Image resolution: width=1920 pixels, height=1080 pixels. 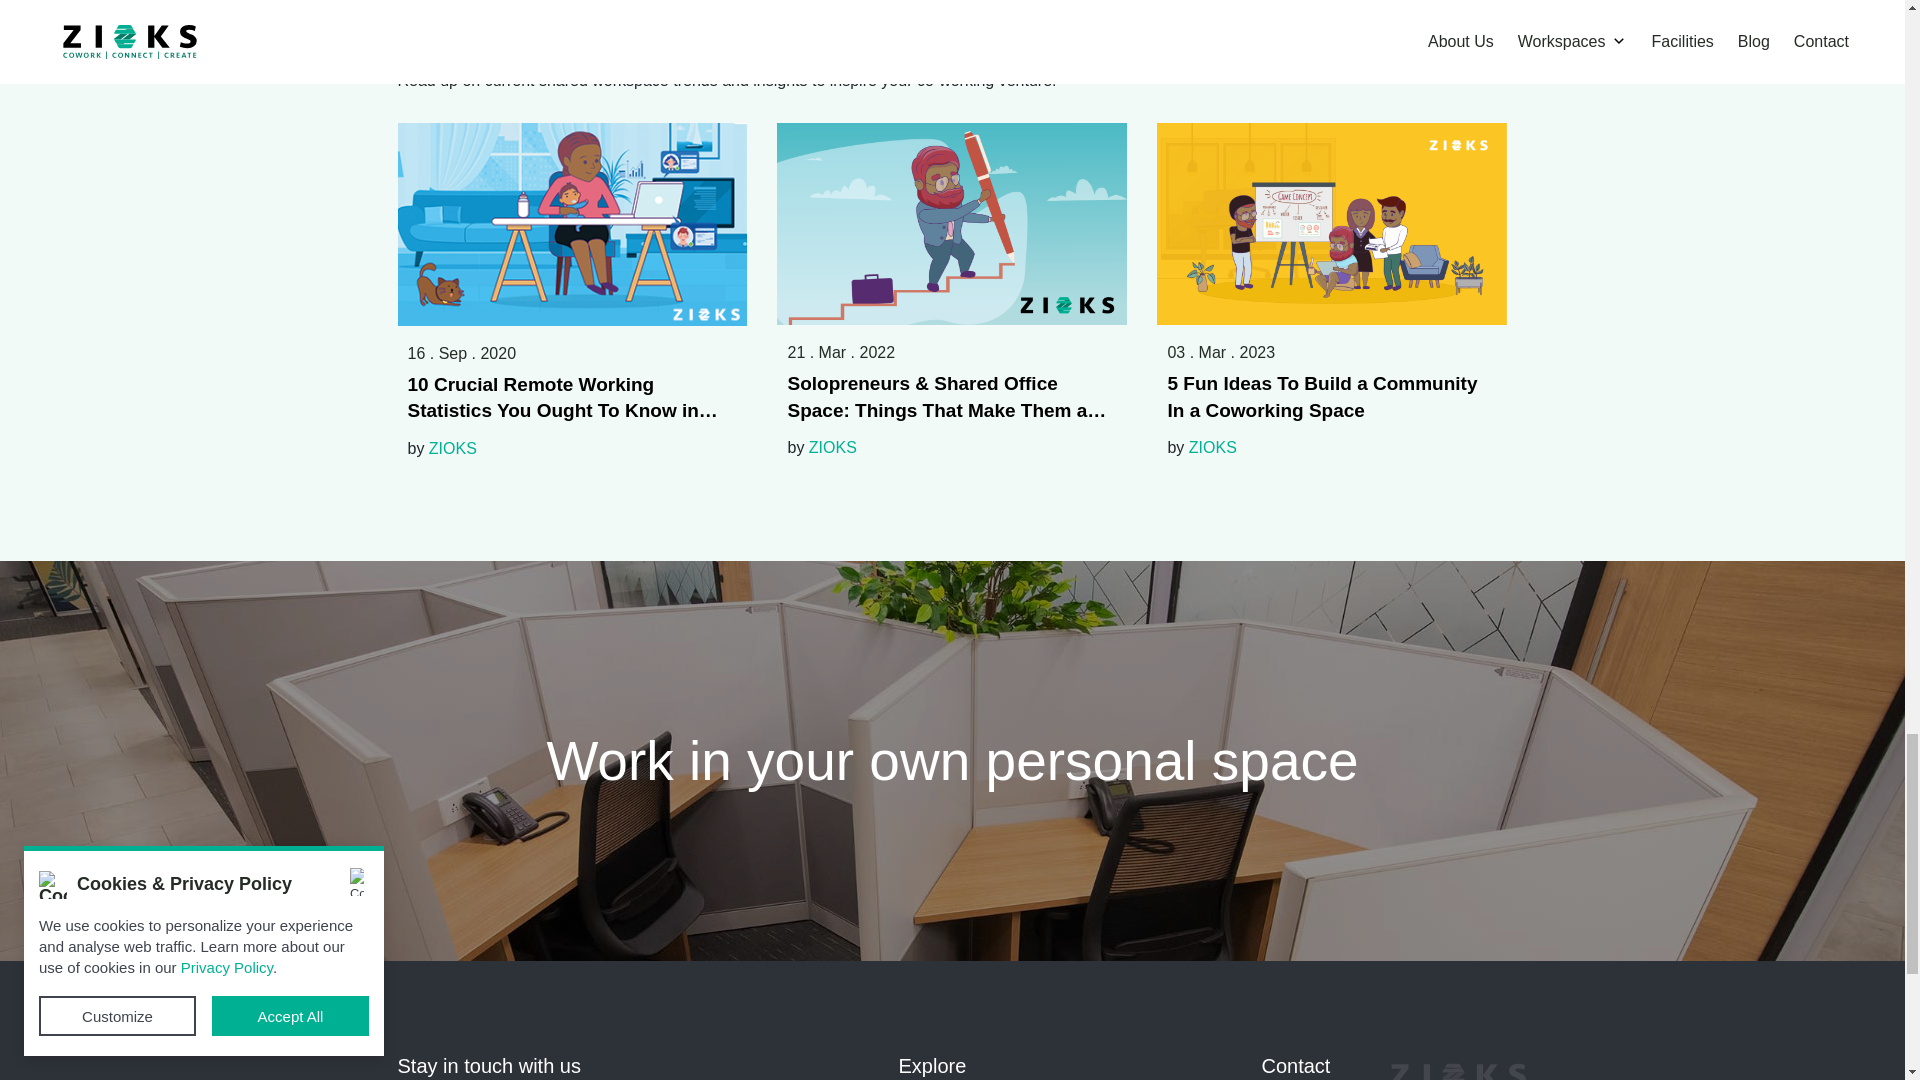 I want to click on 5 Fun Ideas To Build a Community In a Coworking Space, so click(x=1332, y=398).